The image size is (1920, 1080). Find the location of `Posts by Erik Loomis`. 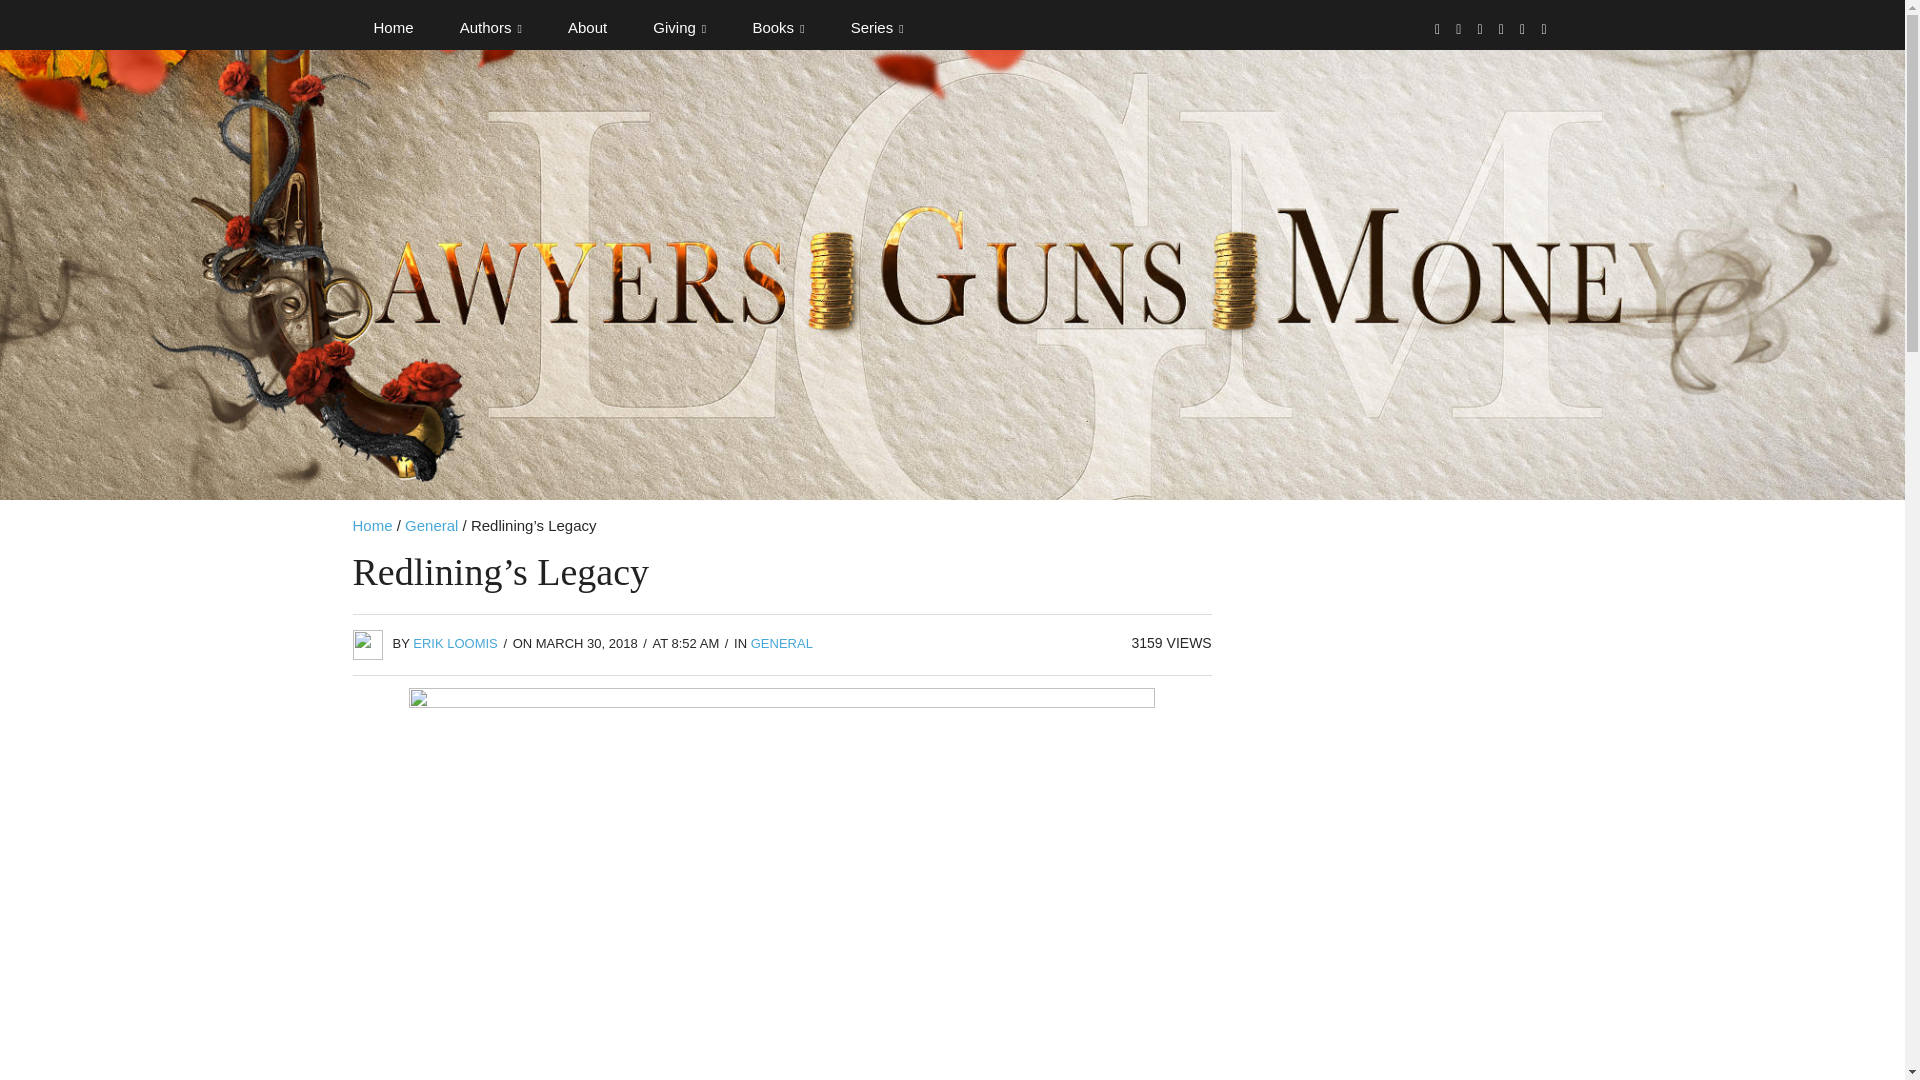

Posts by Erik Loomis is located at coordinates (454, 644).